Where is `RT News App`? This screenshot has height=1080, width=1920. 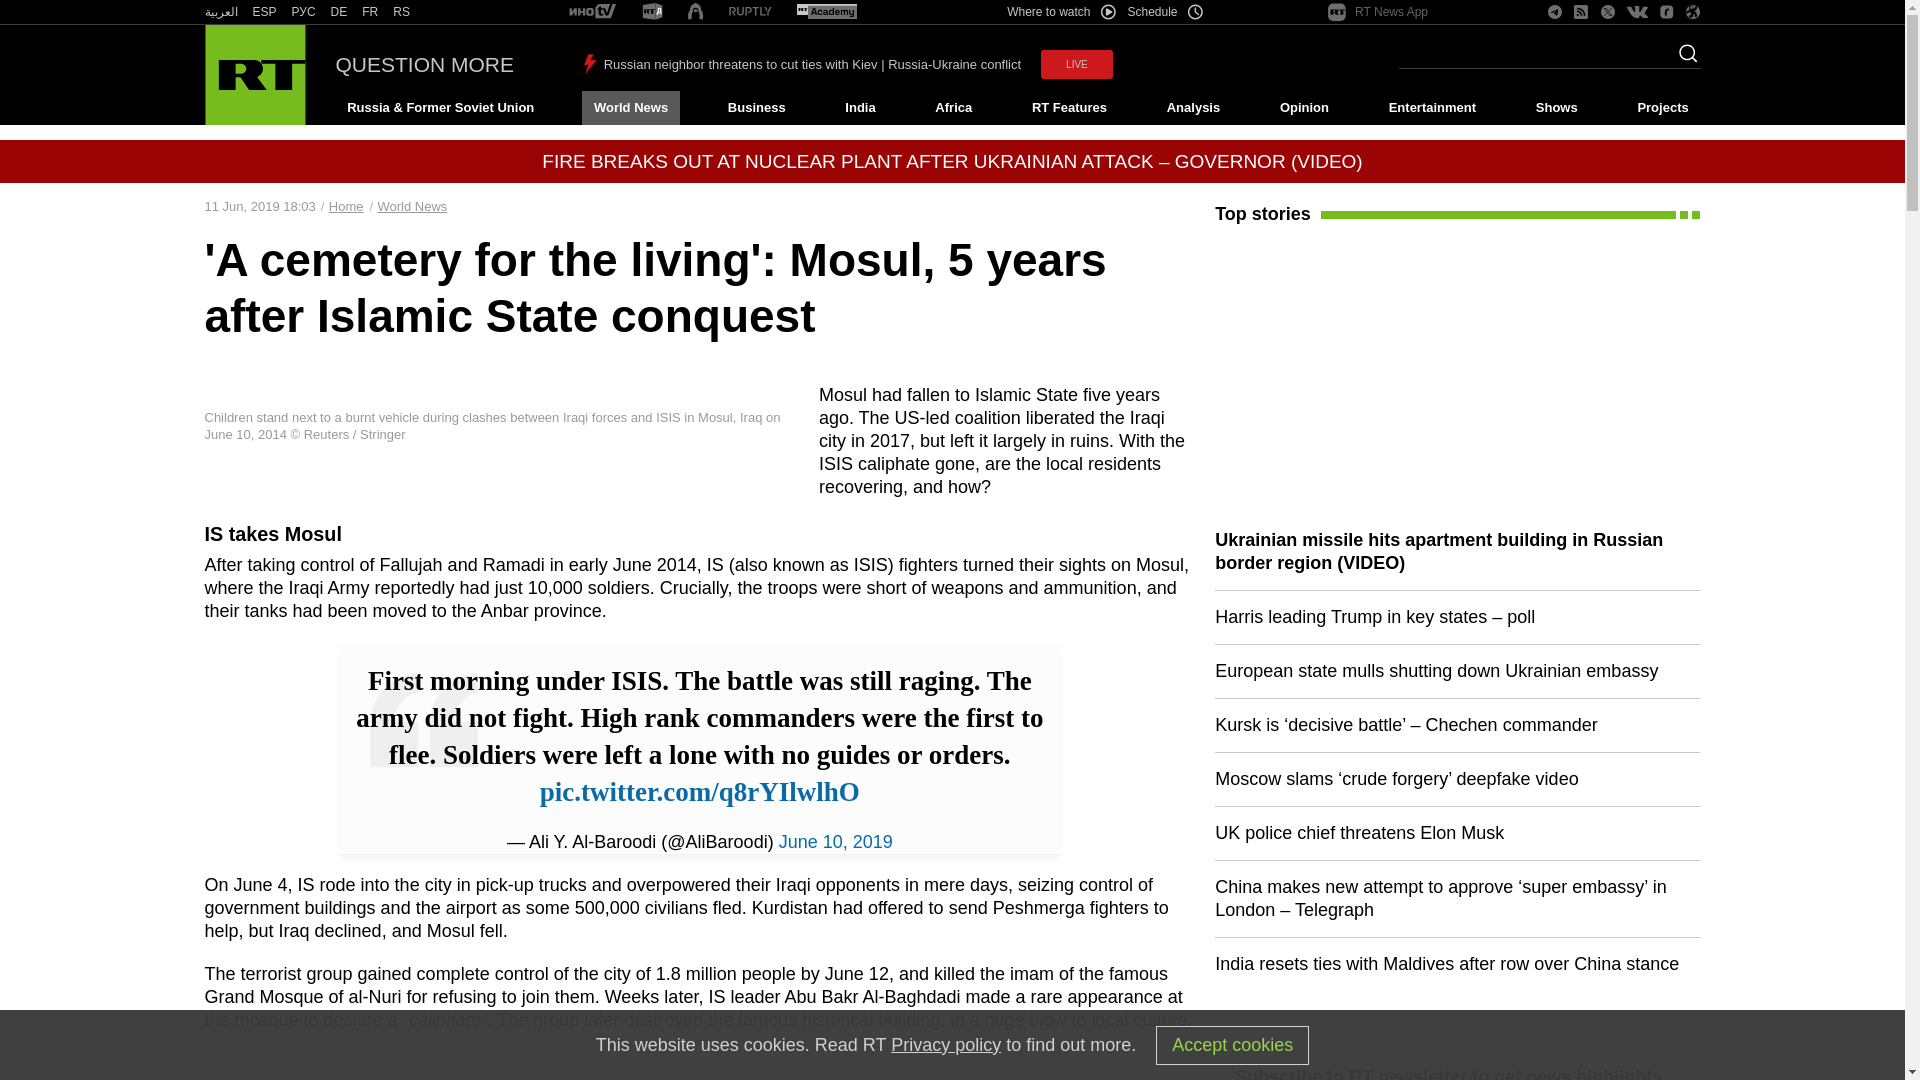
RT News App is located at coordinates (1378, 12).